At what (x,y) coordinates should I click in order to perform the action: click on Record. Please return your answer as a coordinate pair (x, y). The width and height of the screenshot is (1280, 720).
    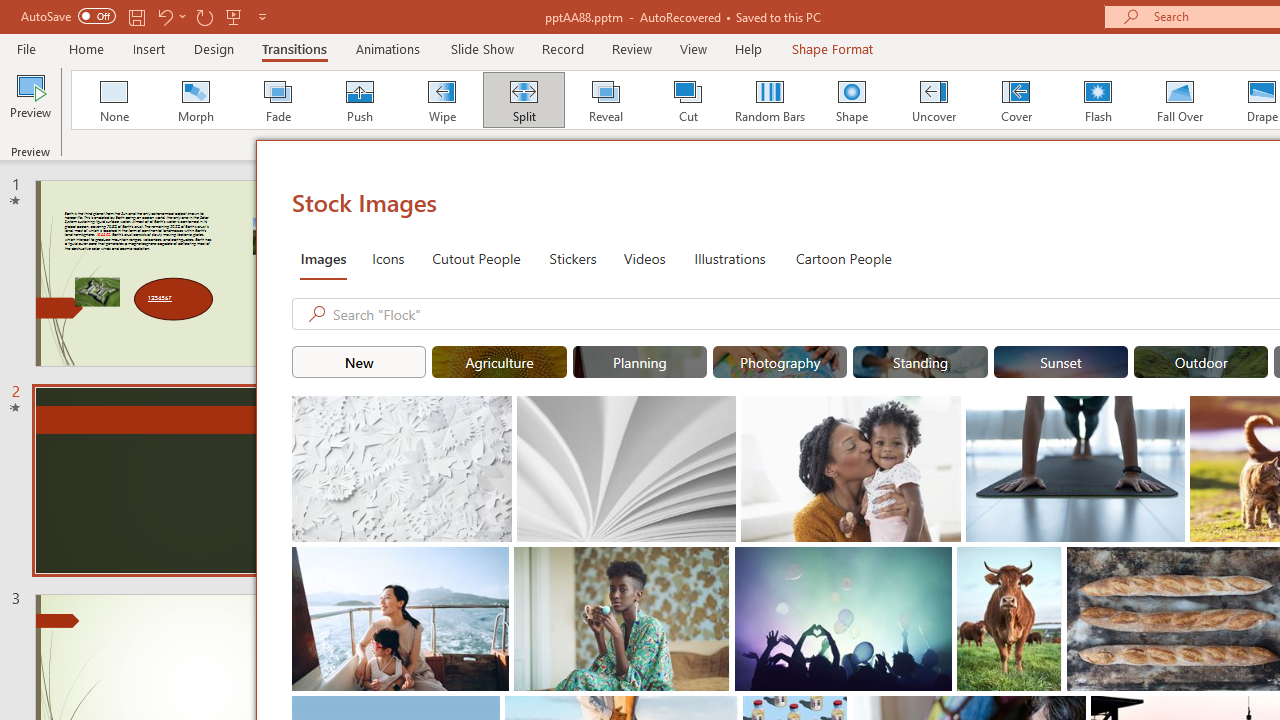
    Looking at the image, I should click on (562, 48).